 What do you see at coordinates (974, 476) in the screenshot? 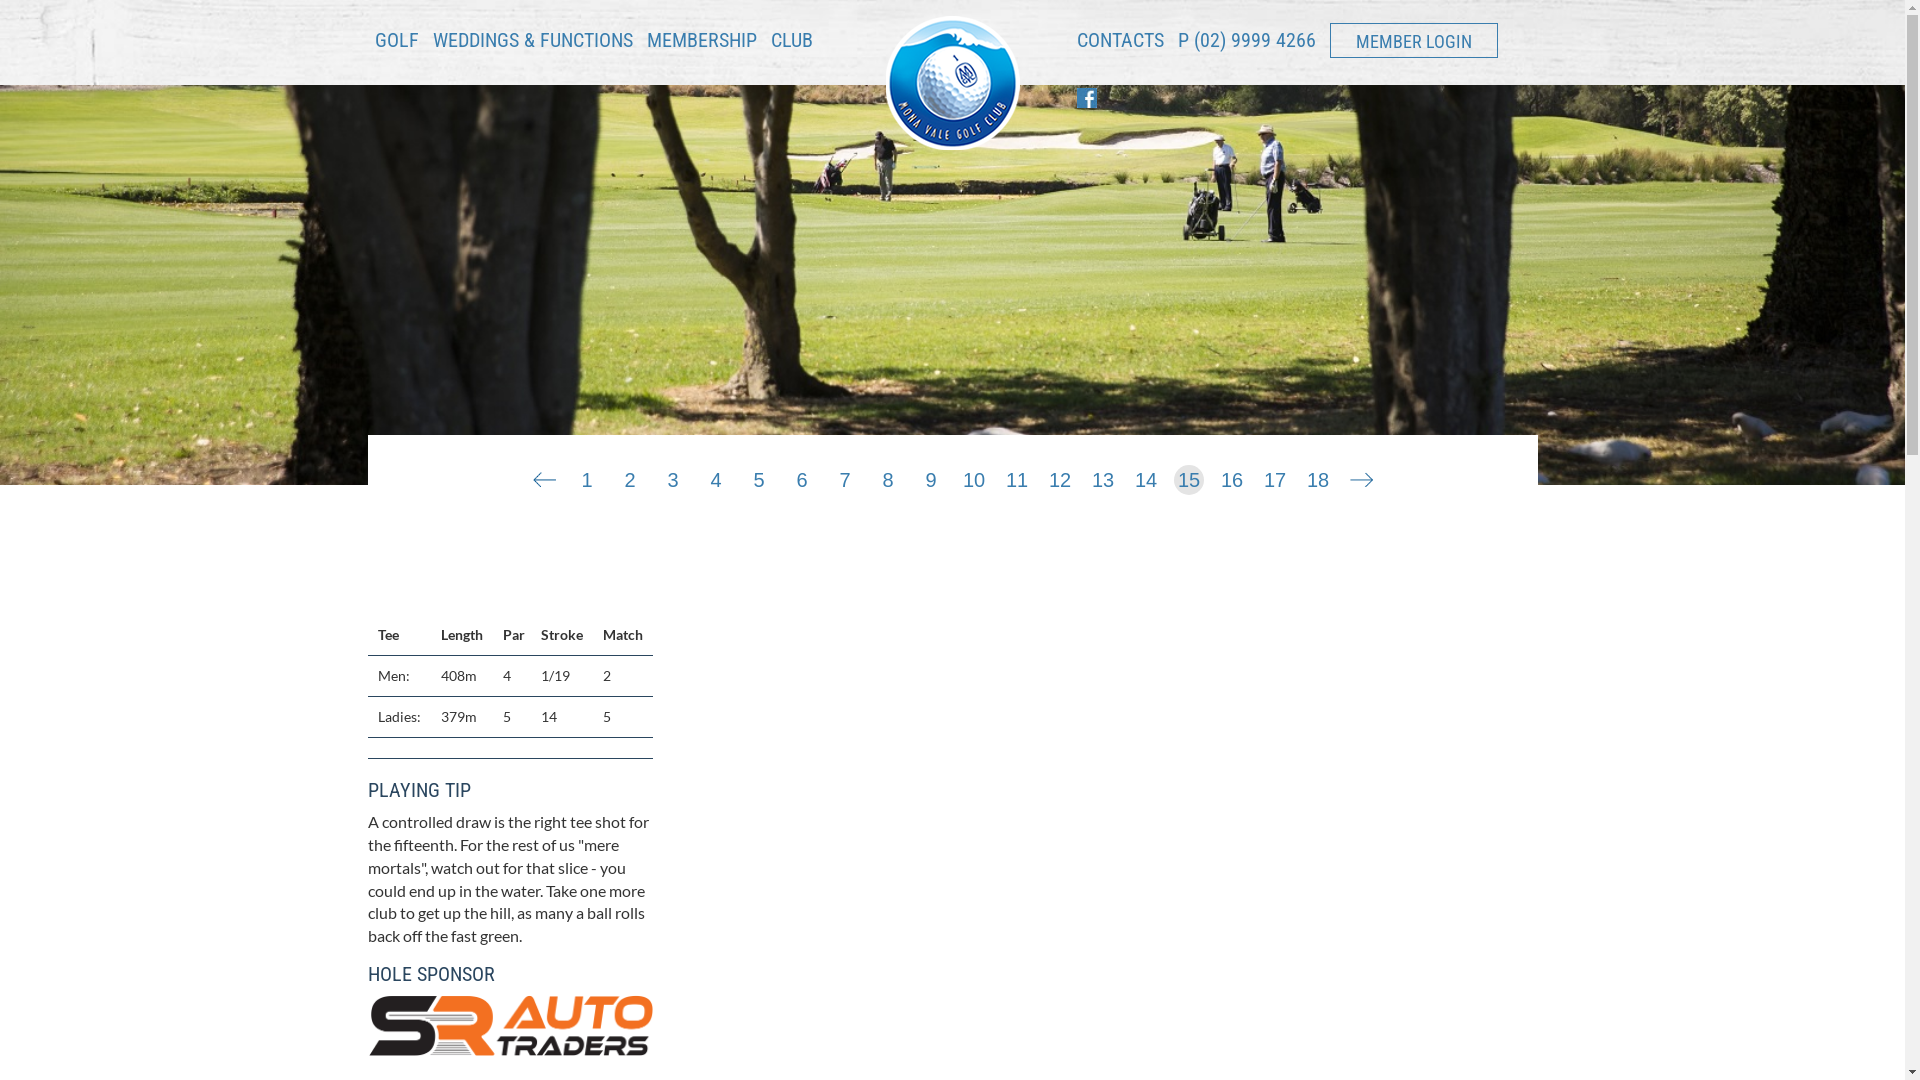
I see `10` at bounding box center [974, 476].